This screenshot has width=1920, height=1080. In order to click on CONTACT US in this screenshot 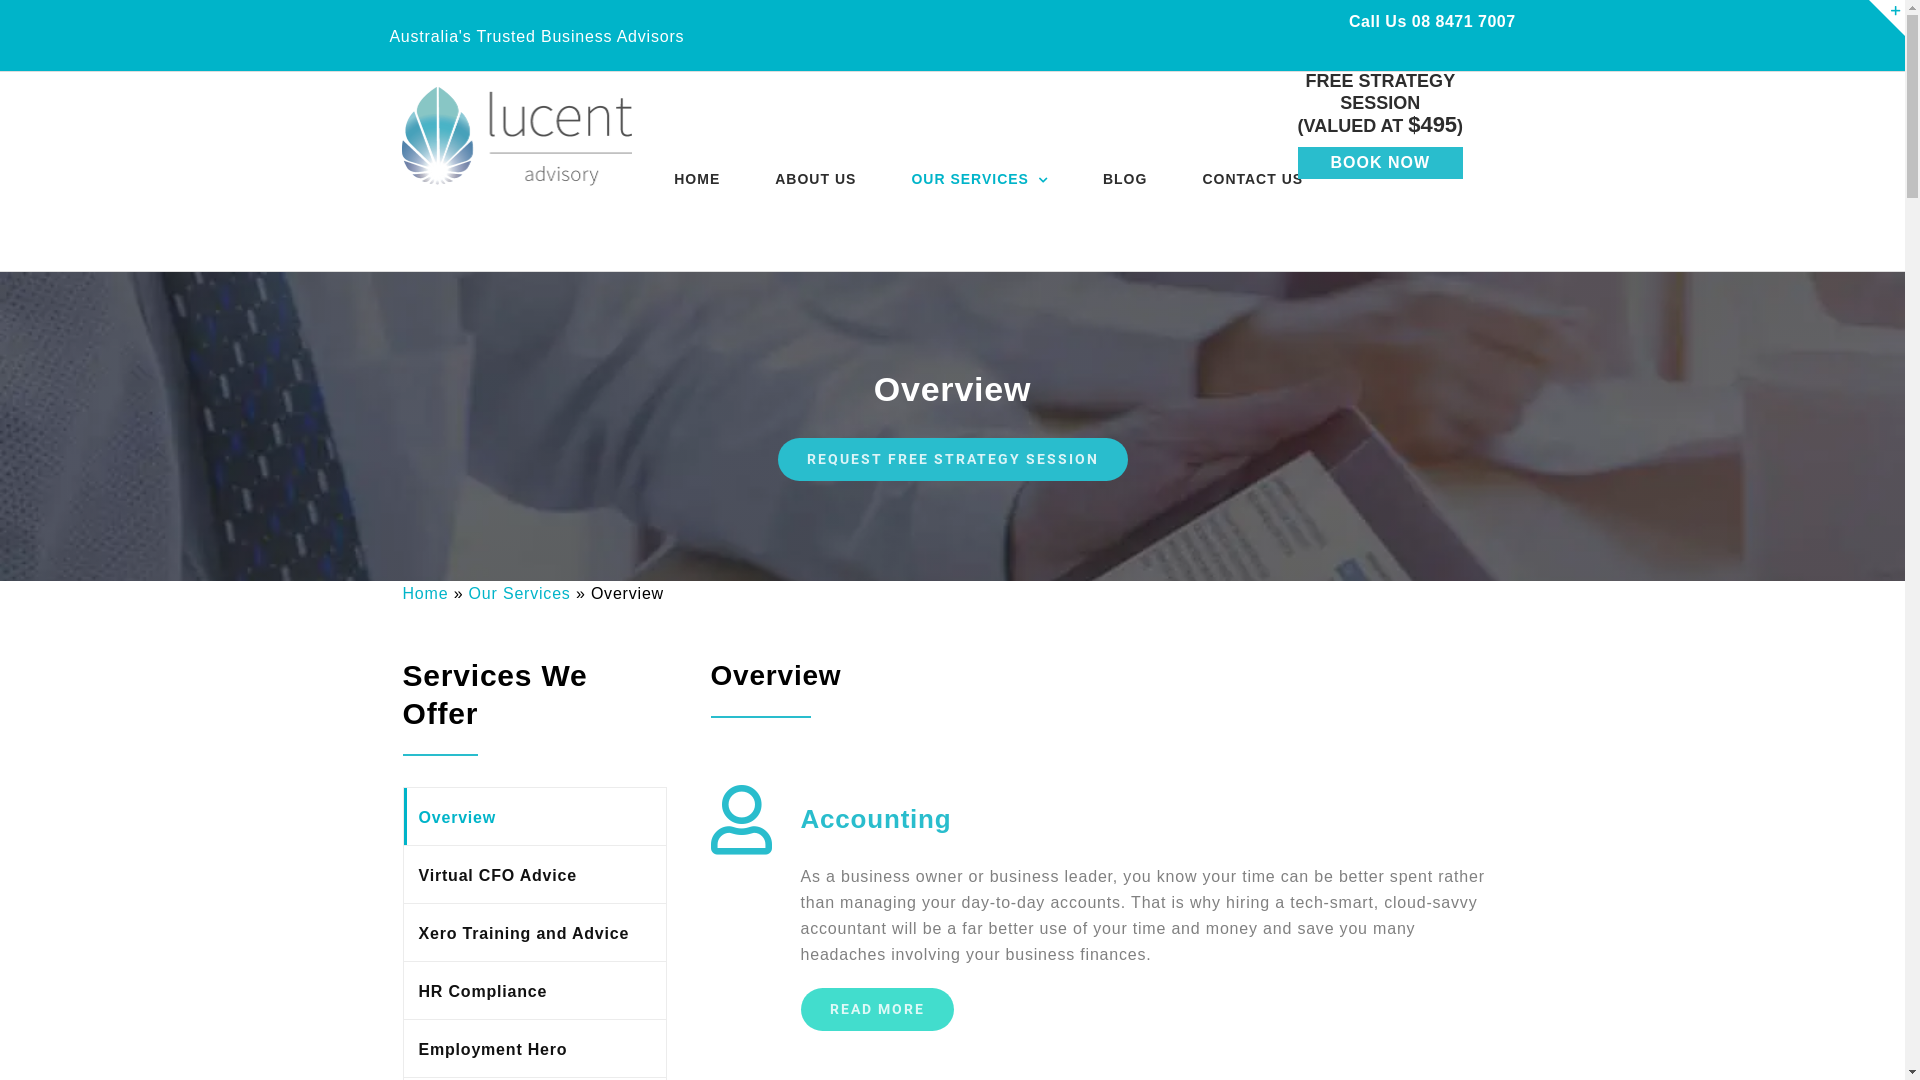, I will do `click(1252, 179)`.